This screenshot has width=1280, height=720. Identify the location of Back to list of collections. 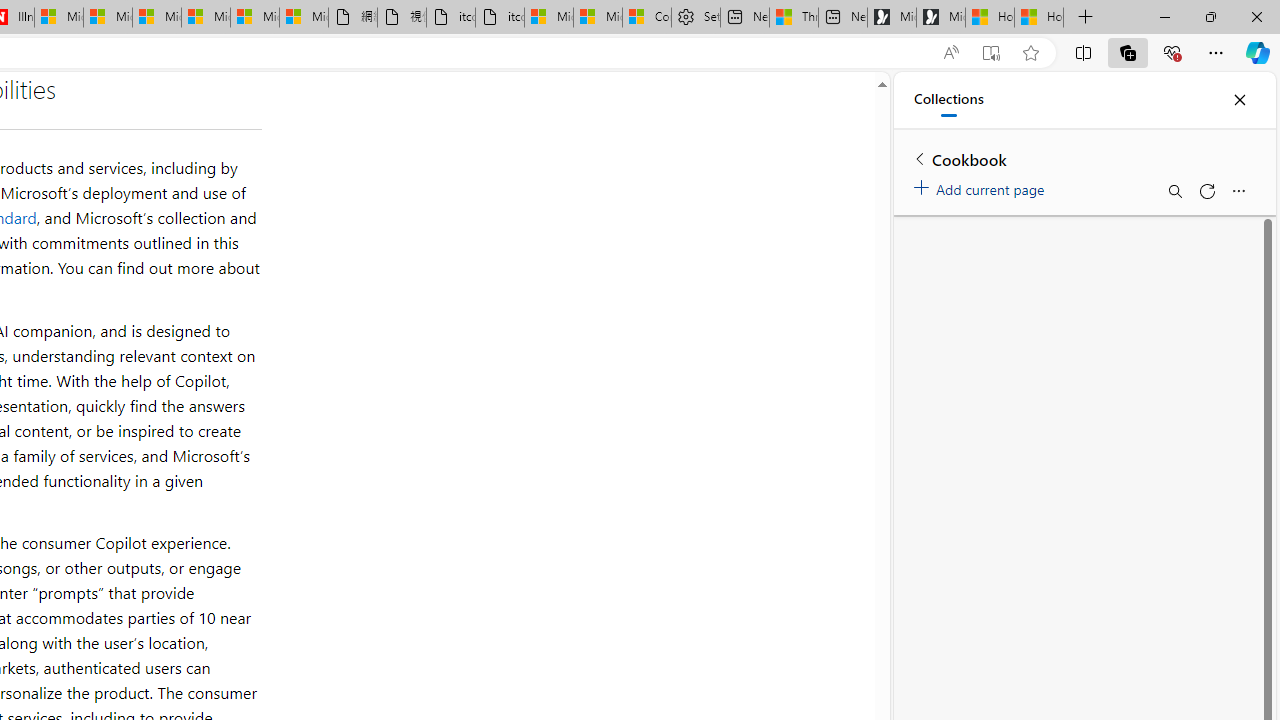
(920, 158).